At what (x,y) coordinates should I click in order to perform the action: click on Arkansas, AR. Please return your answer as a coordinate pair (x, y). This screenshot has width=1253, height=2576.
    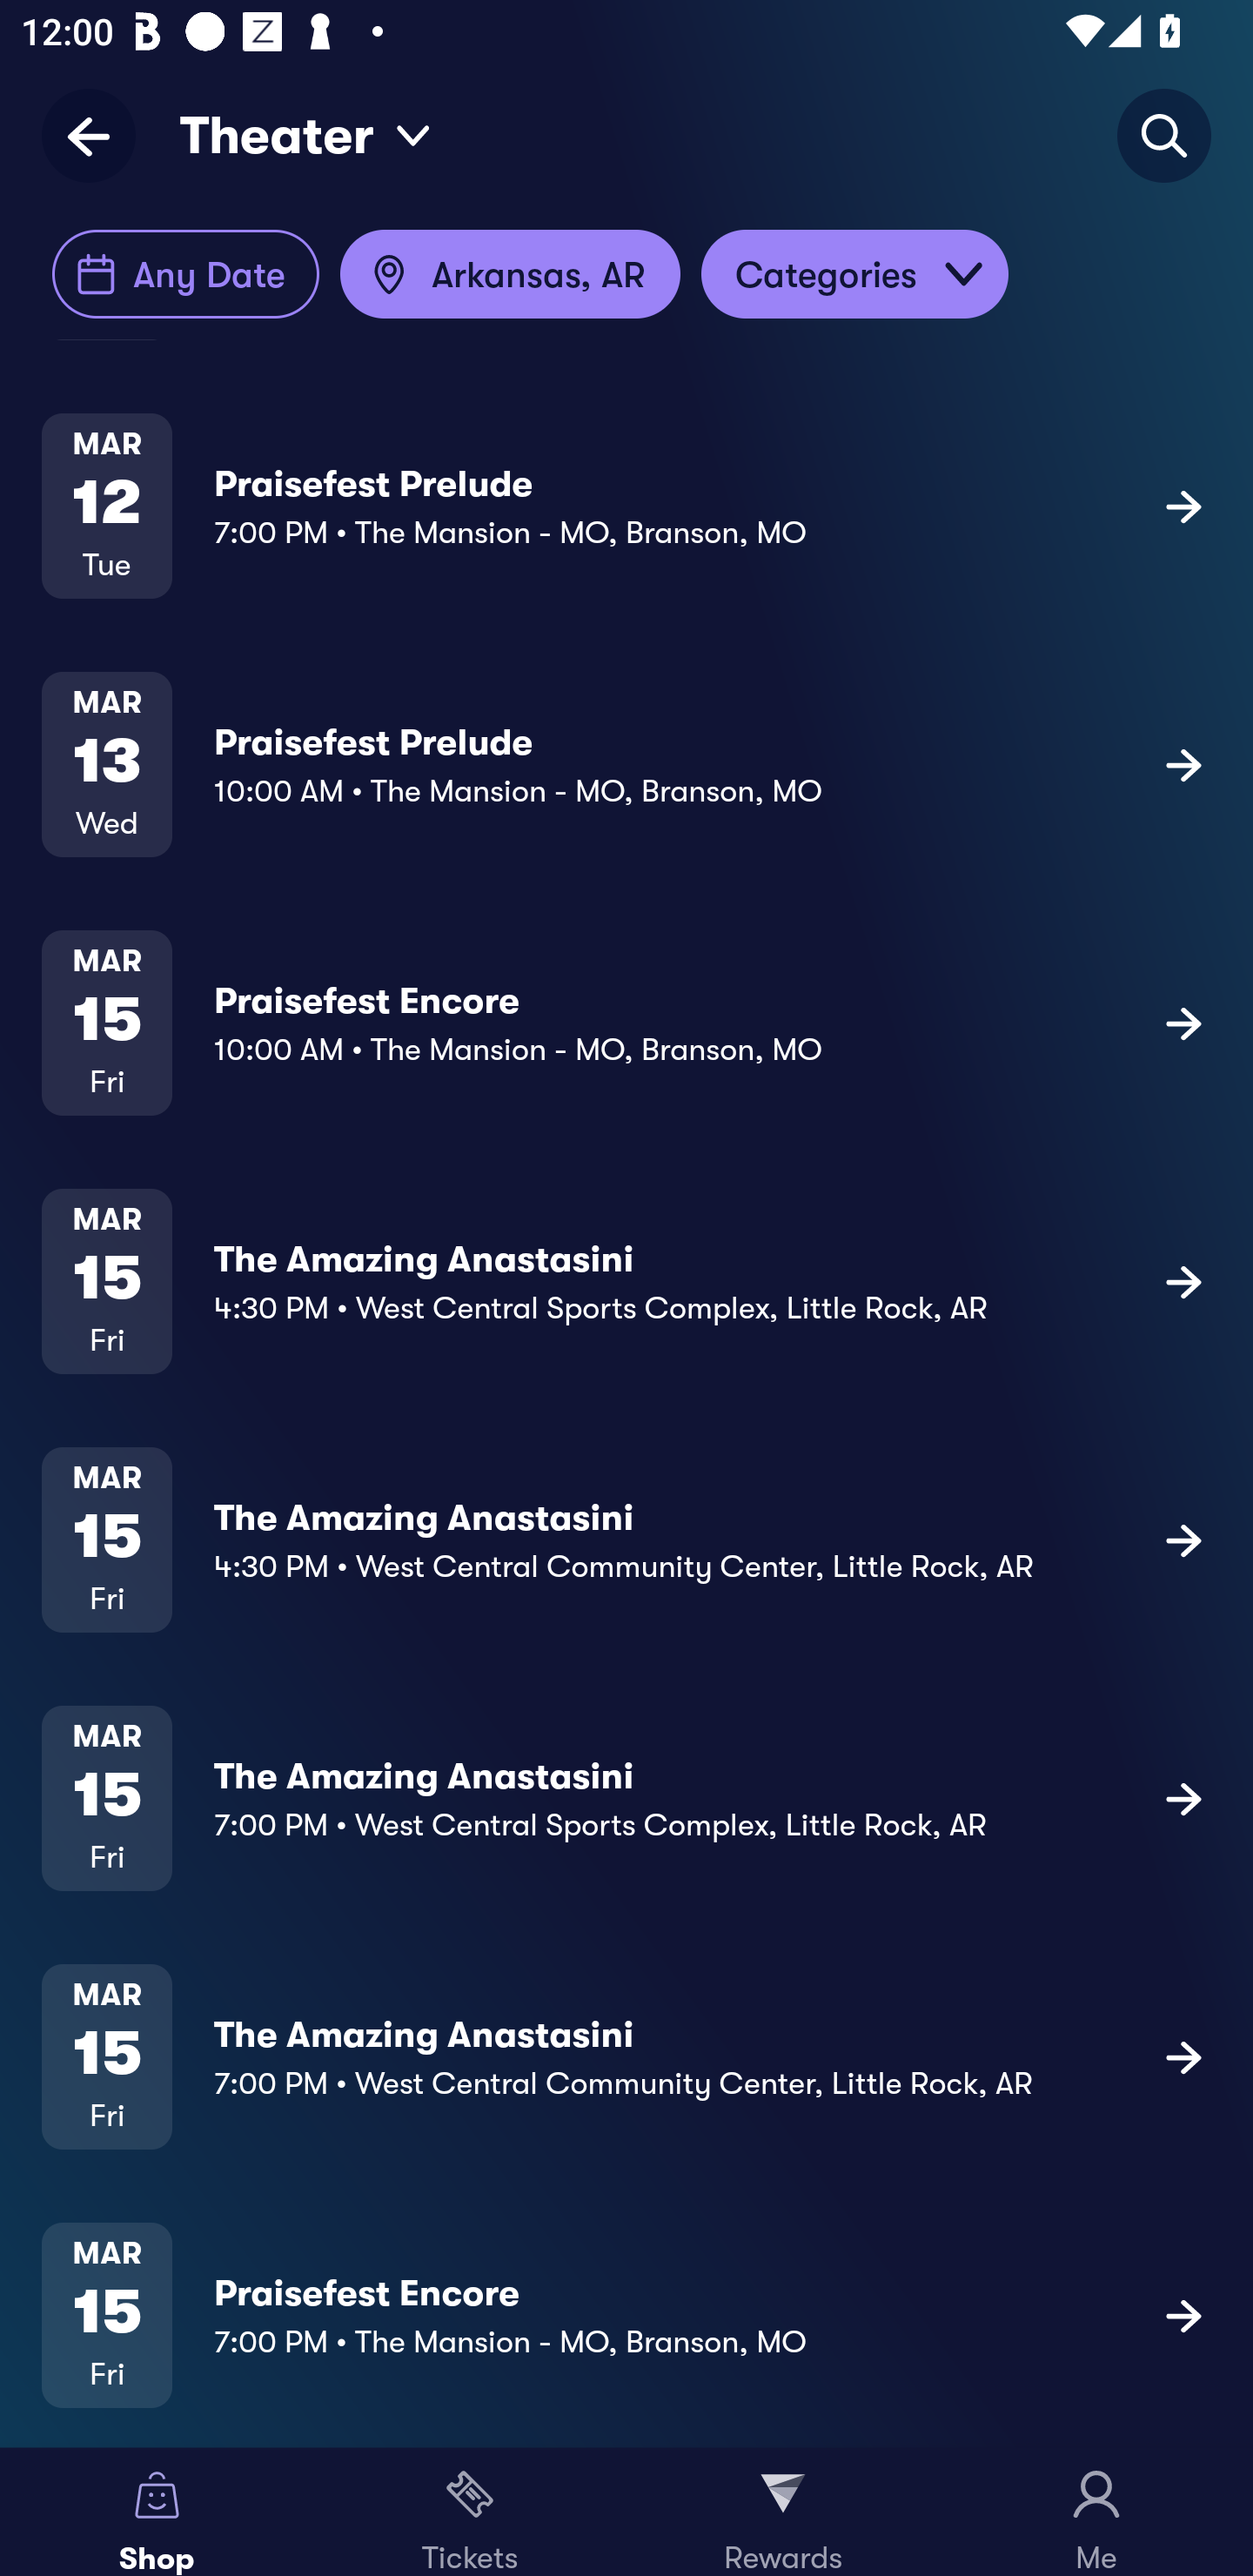
    Looking at the image, I should click on (510, 274).